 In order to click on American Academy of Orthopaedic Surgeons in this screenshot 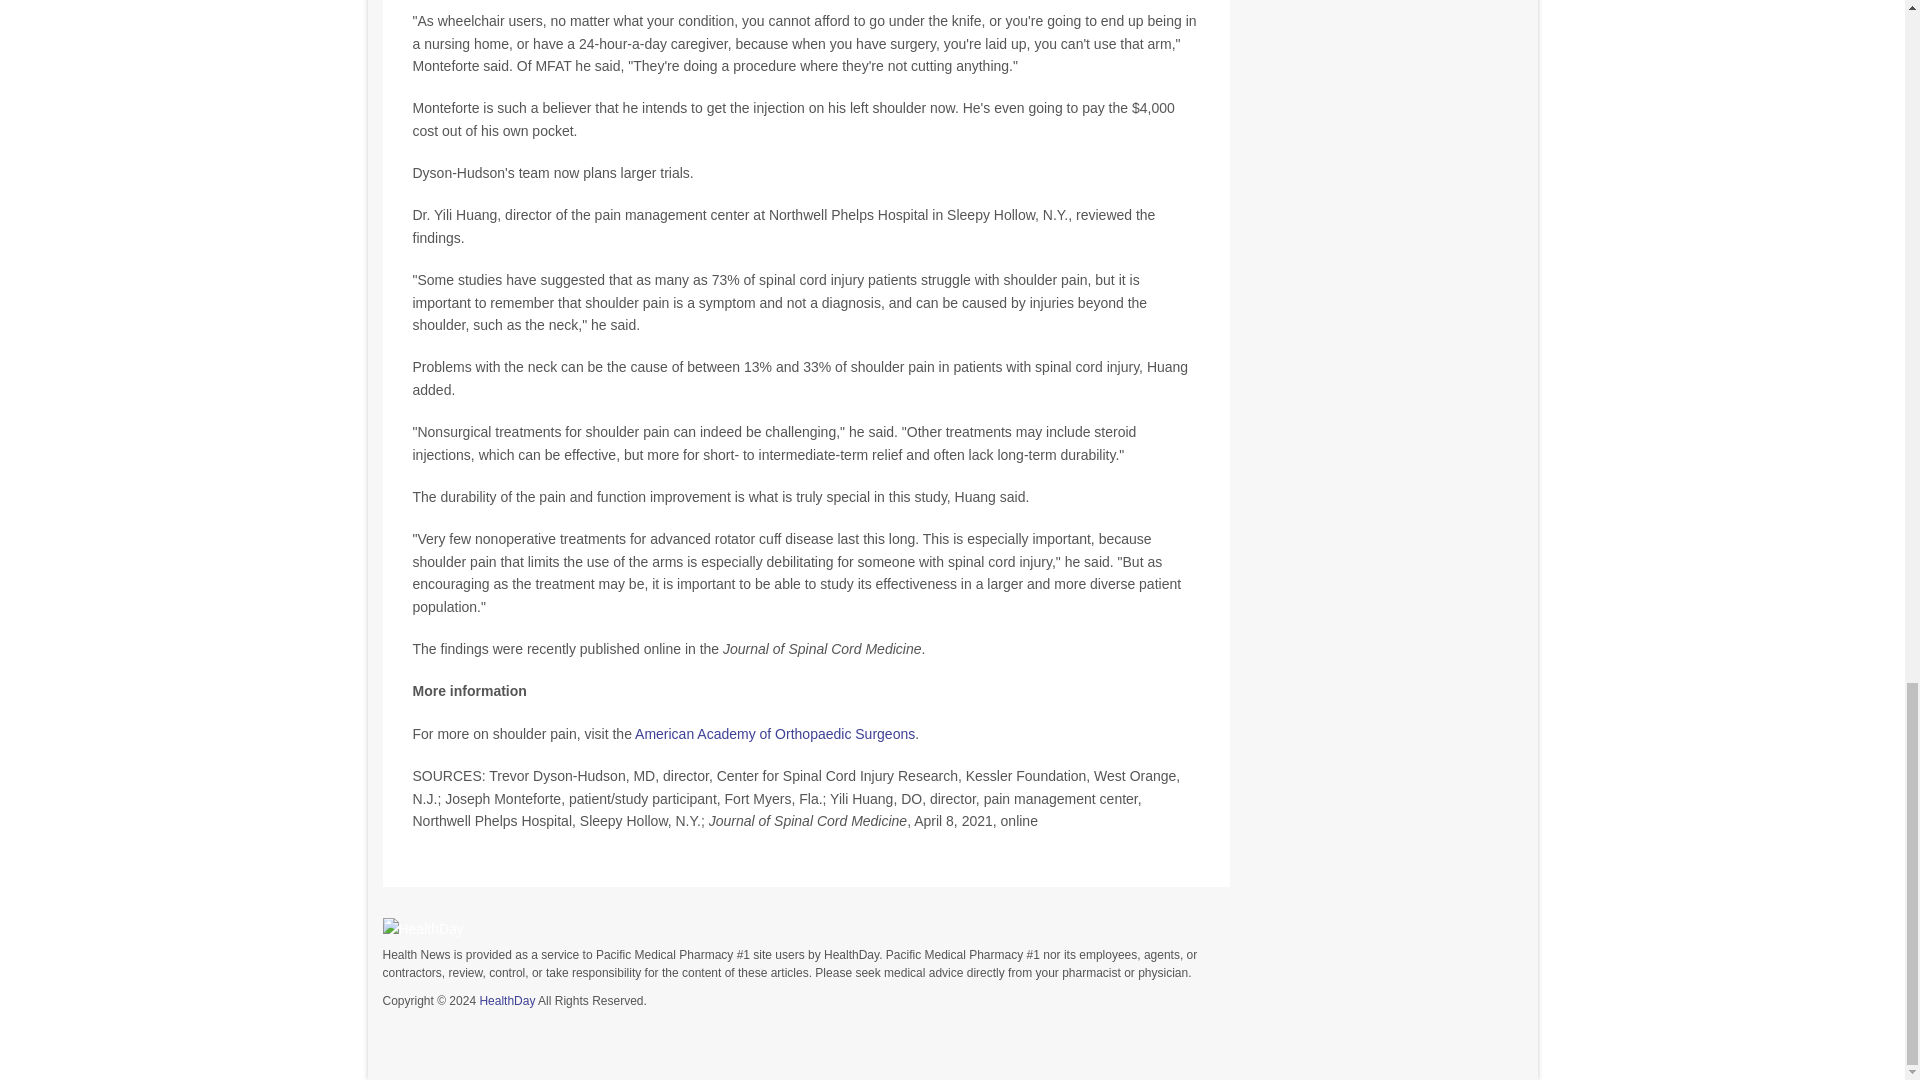, I will do `click(775, 733)`.